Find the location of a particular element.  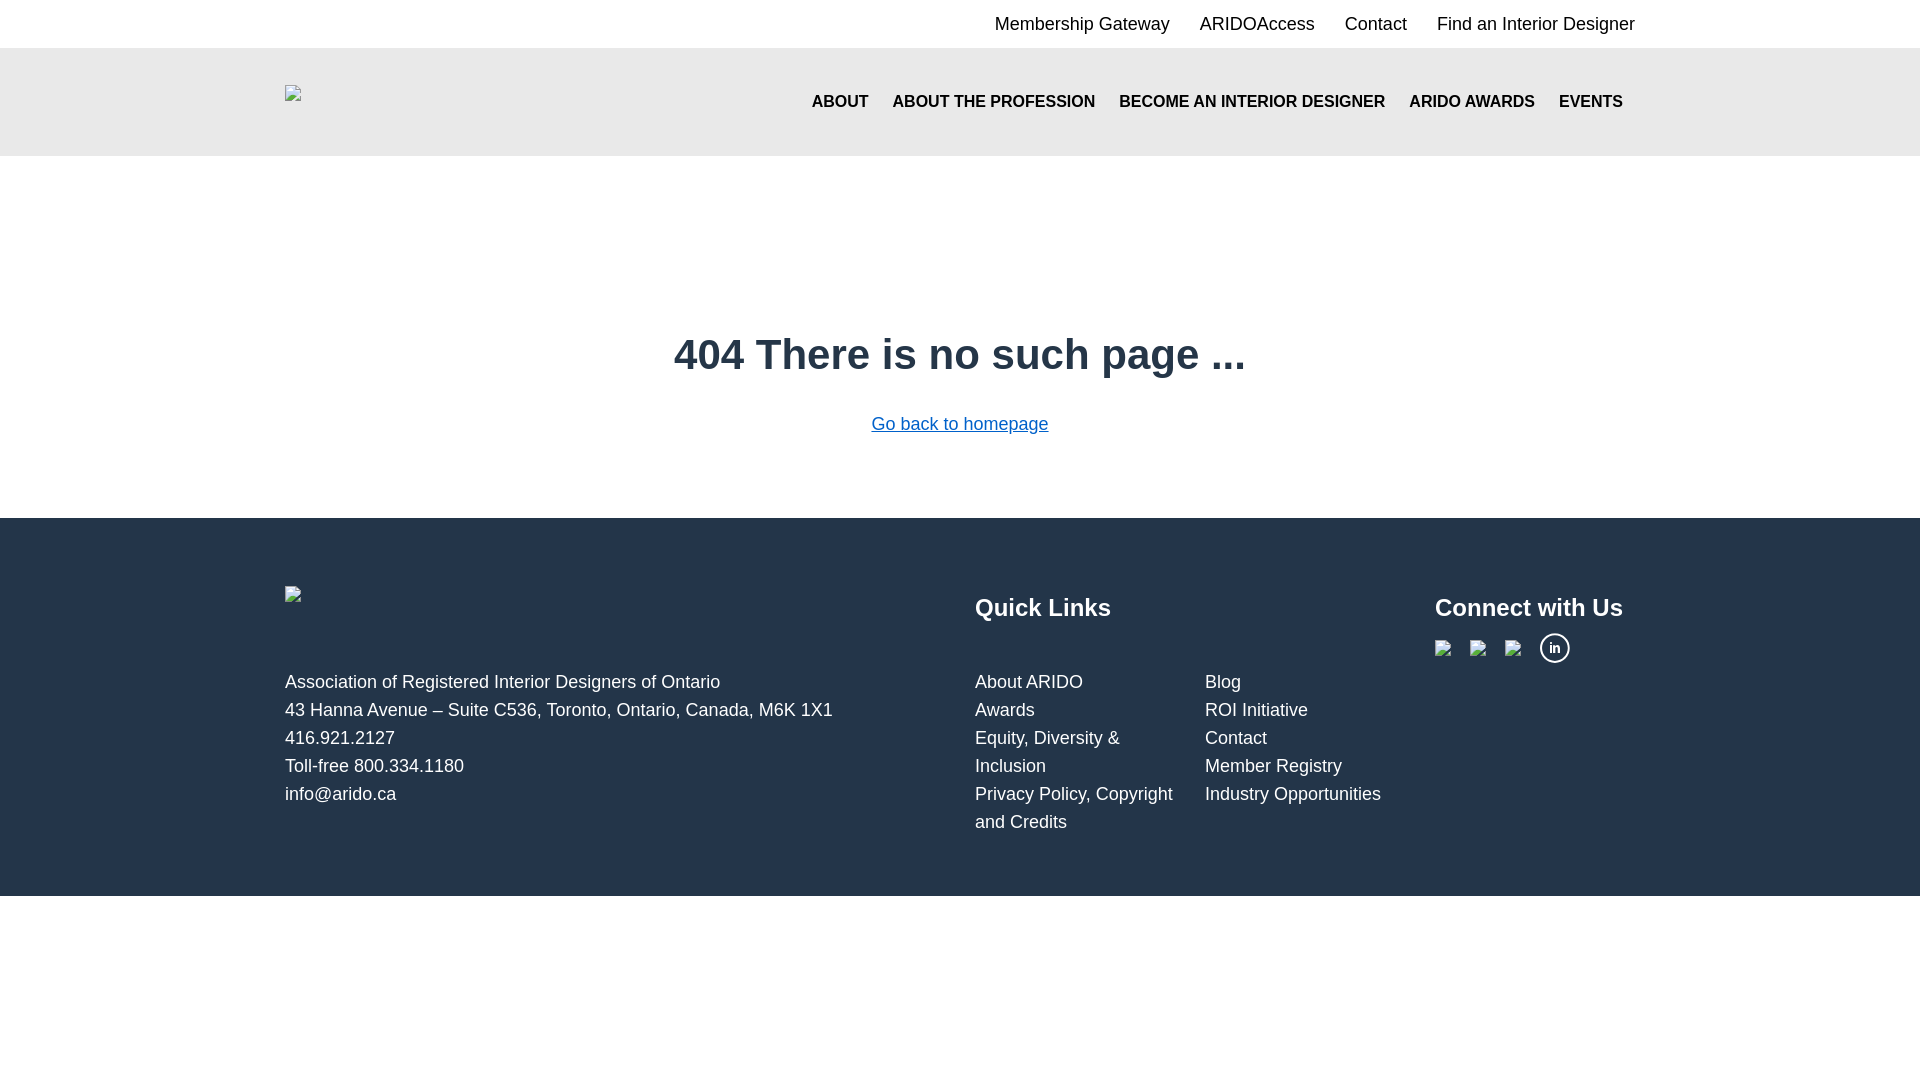

info@arido.ca is located at coordinates (340, 794).